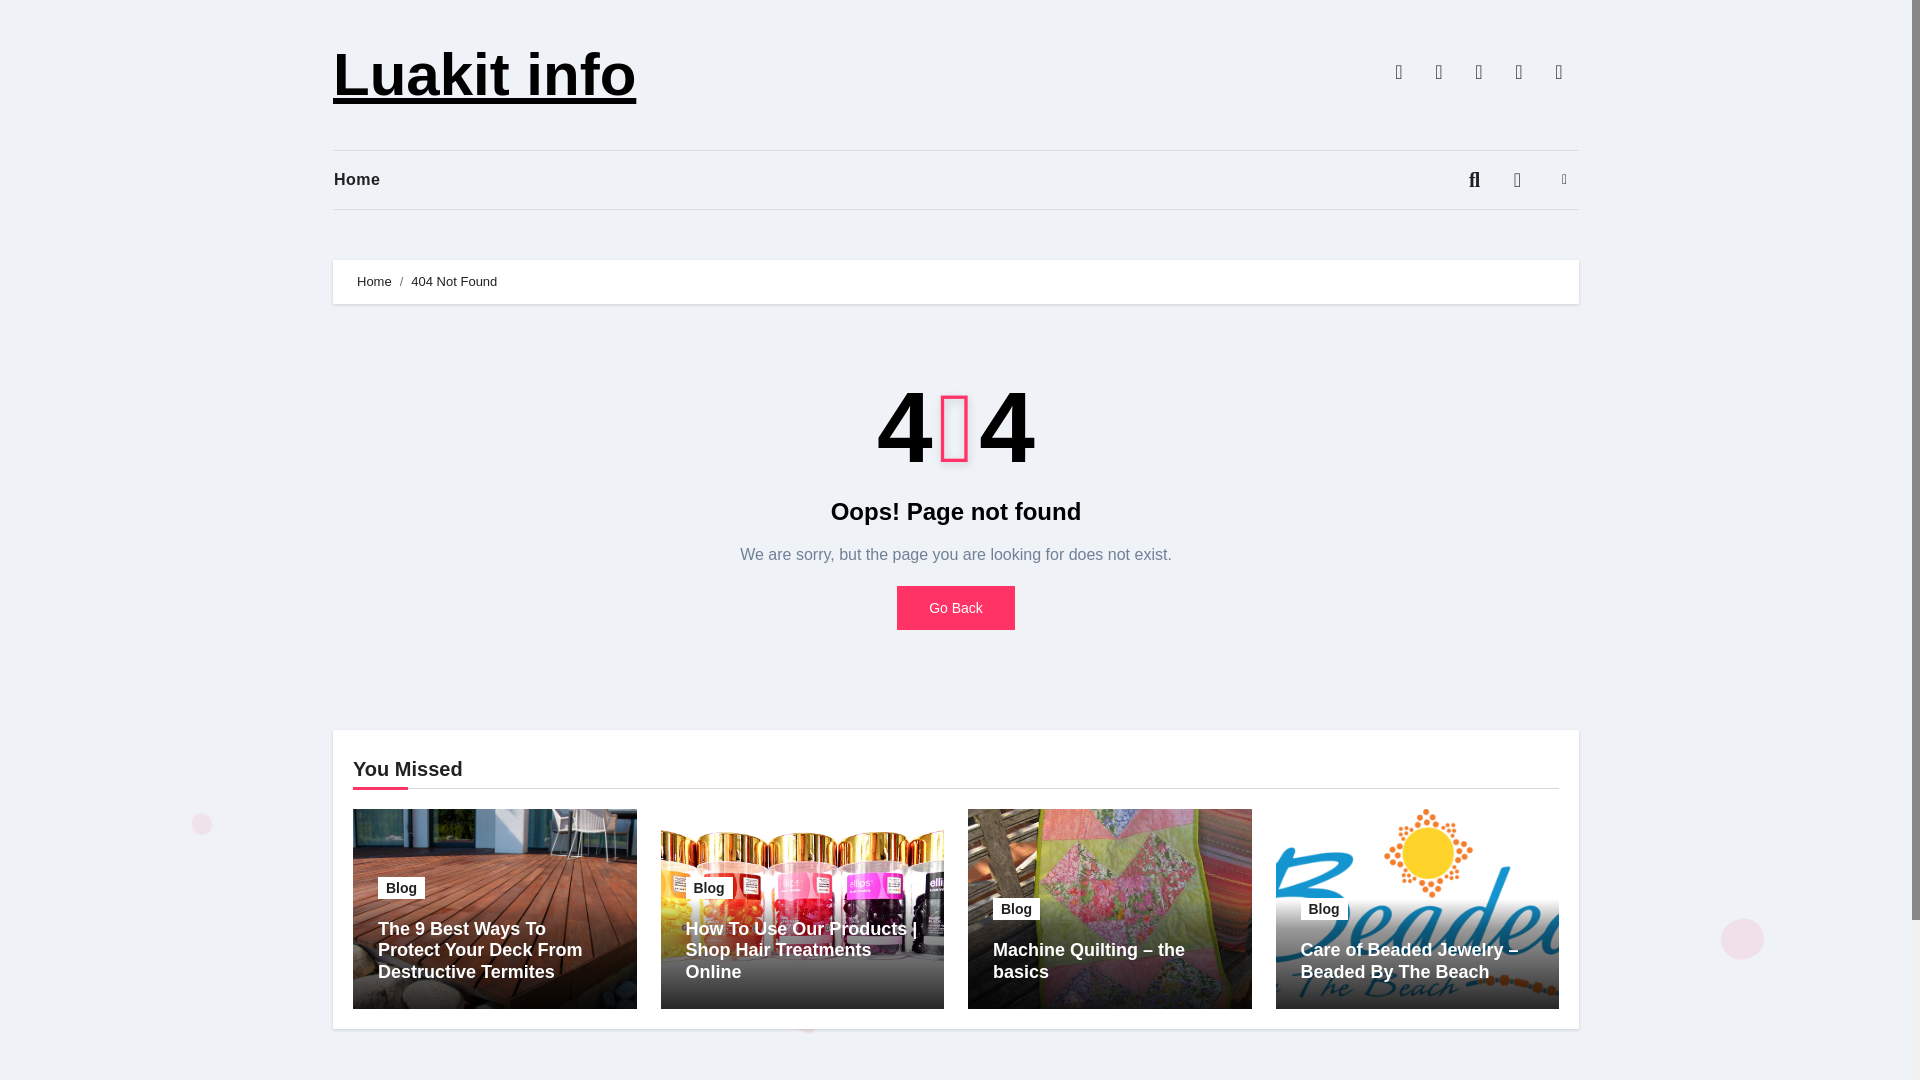  Describe the element at coordinates (1323, 908) in the screenshot. I see `Blog` at that location.